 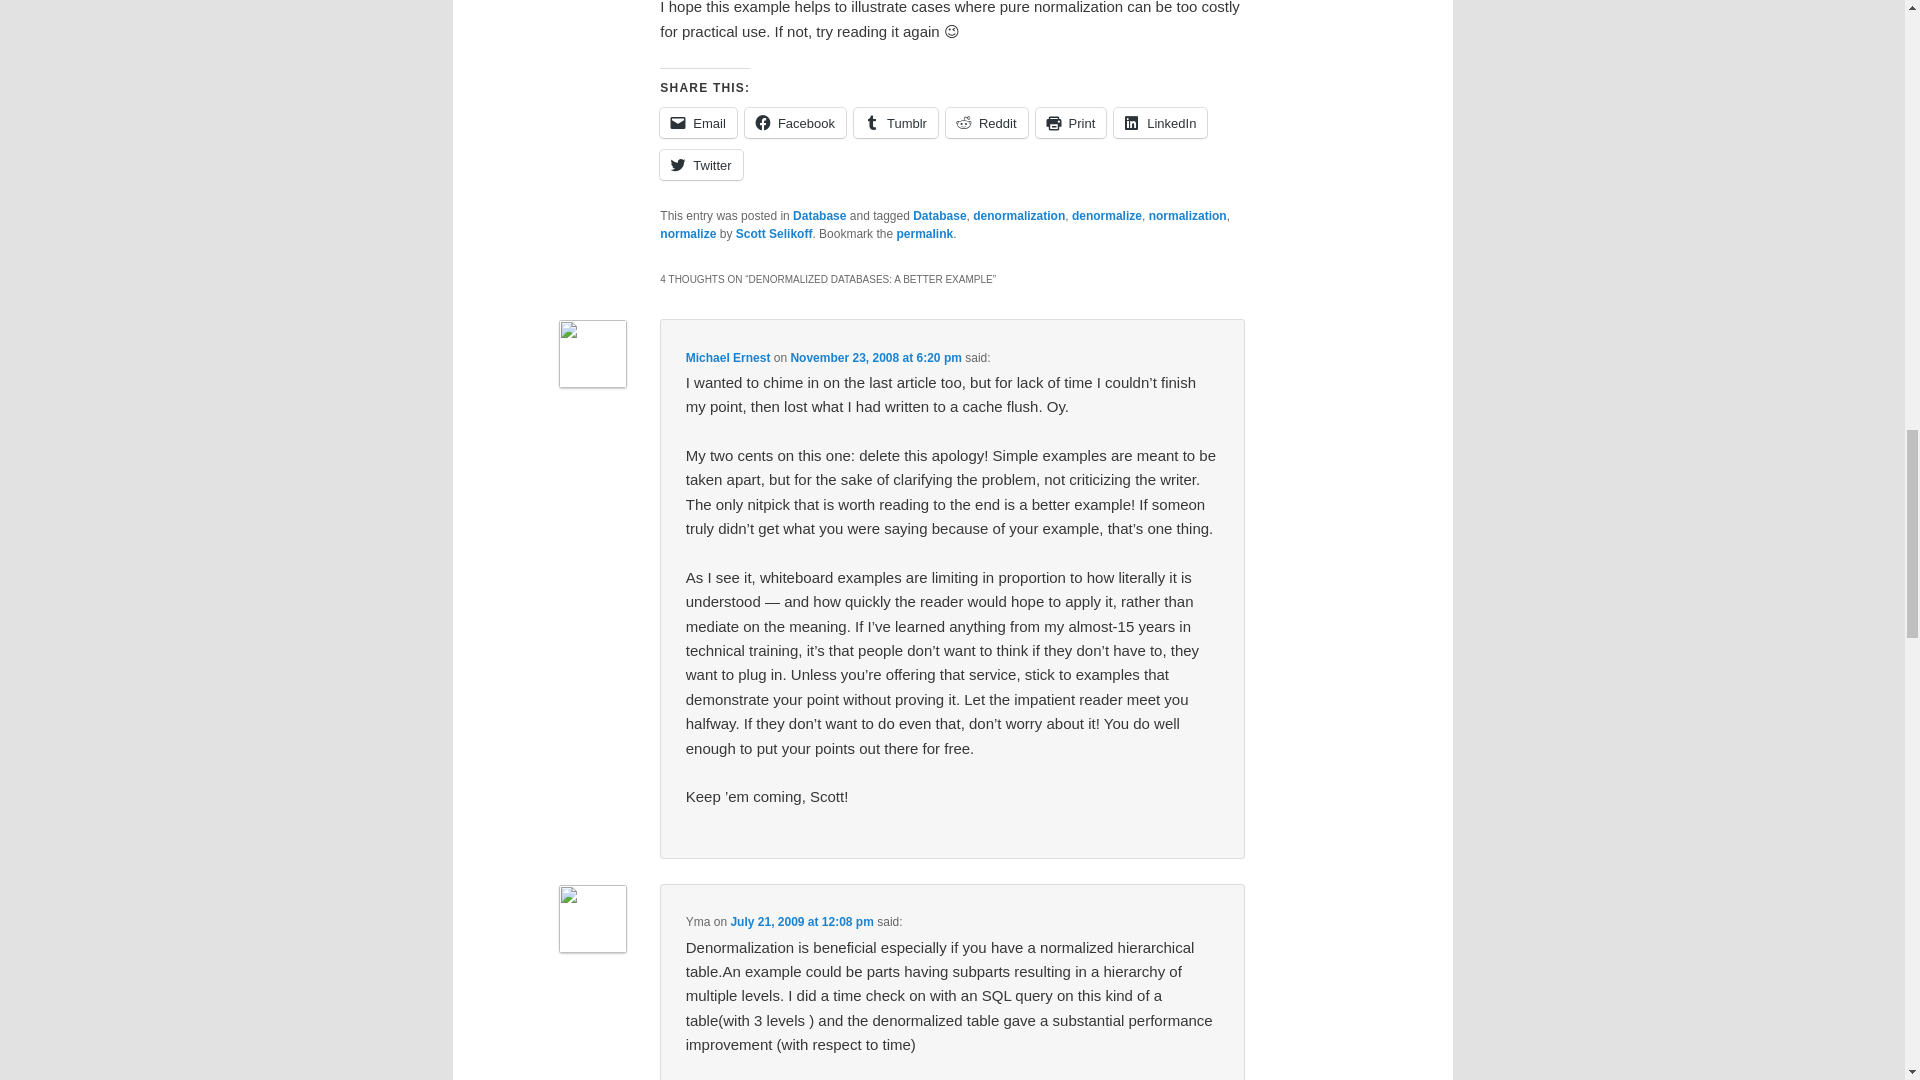 I want to click on Click to email a link to a friend, so click(x=698, y=123).